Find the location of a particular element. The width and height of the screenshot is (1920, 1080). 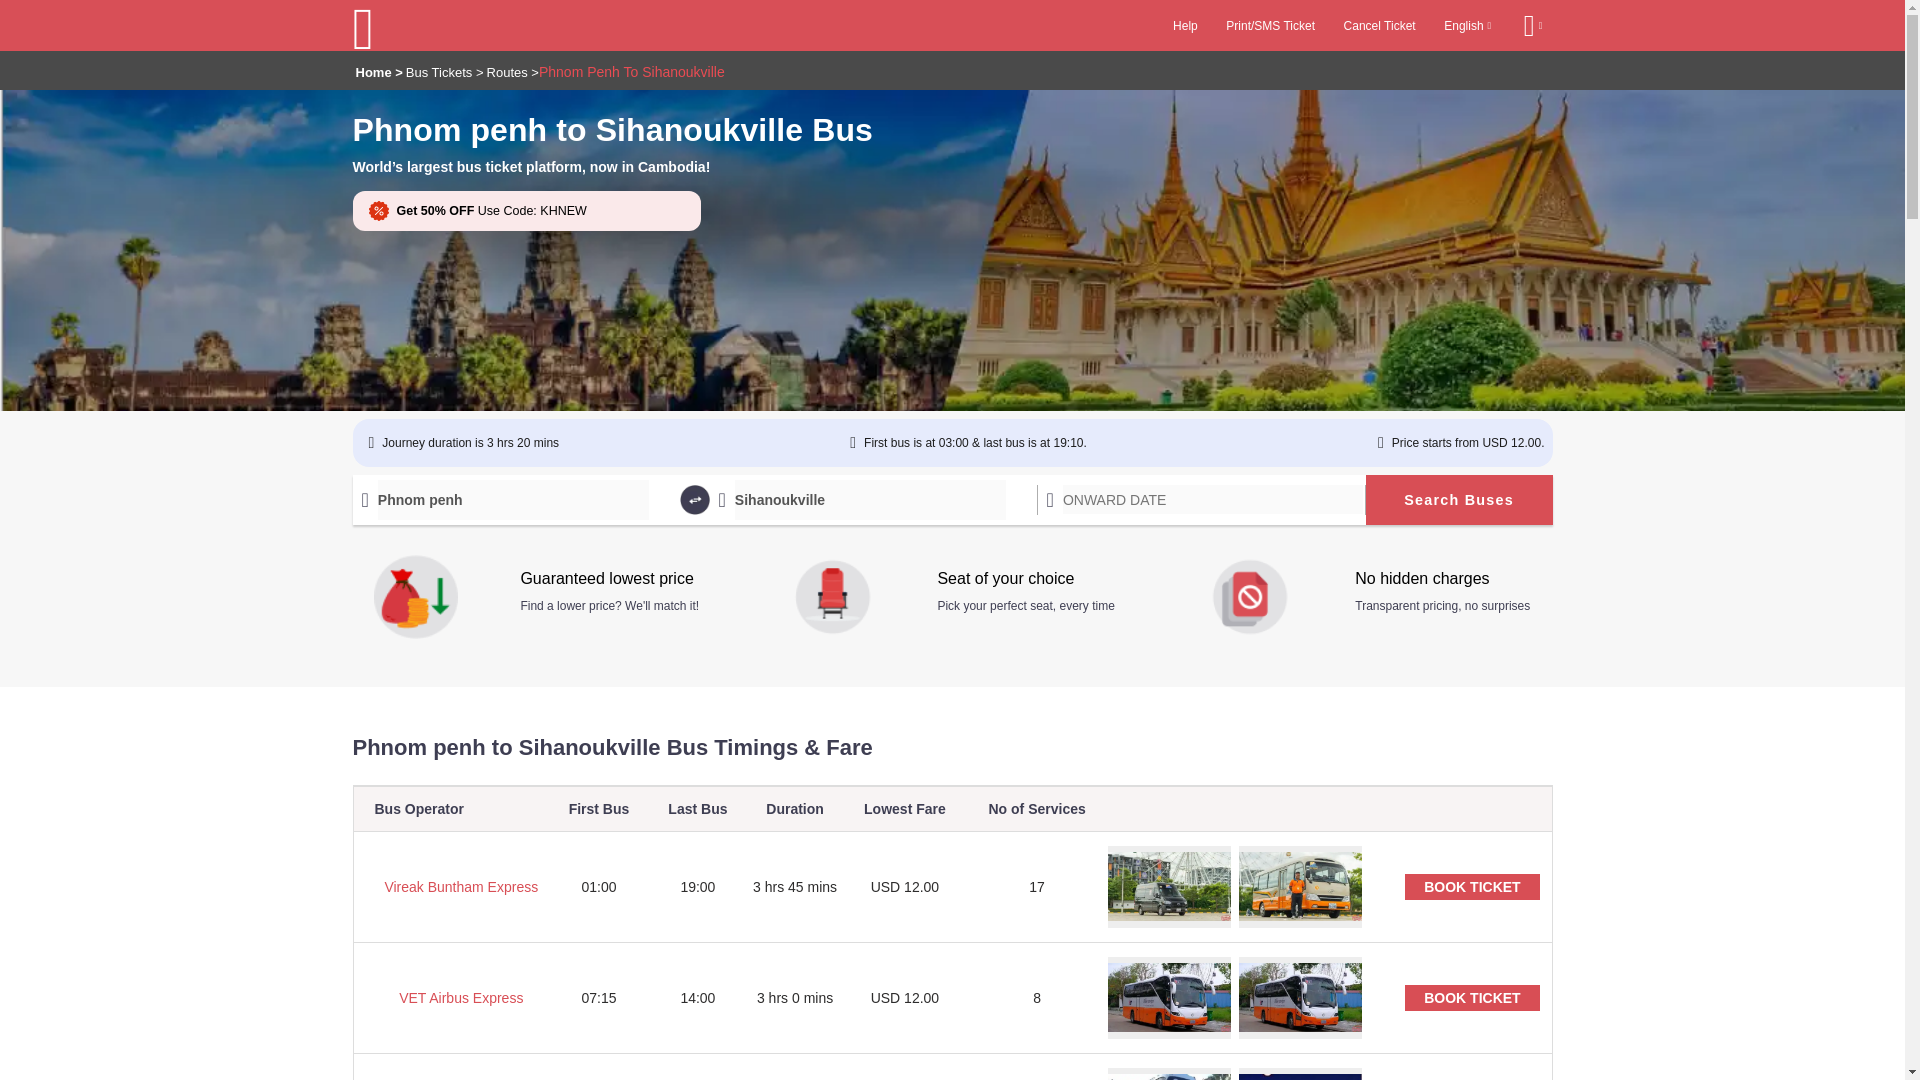

Search Buses is located at coordinates (1459, 500).